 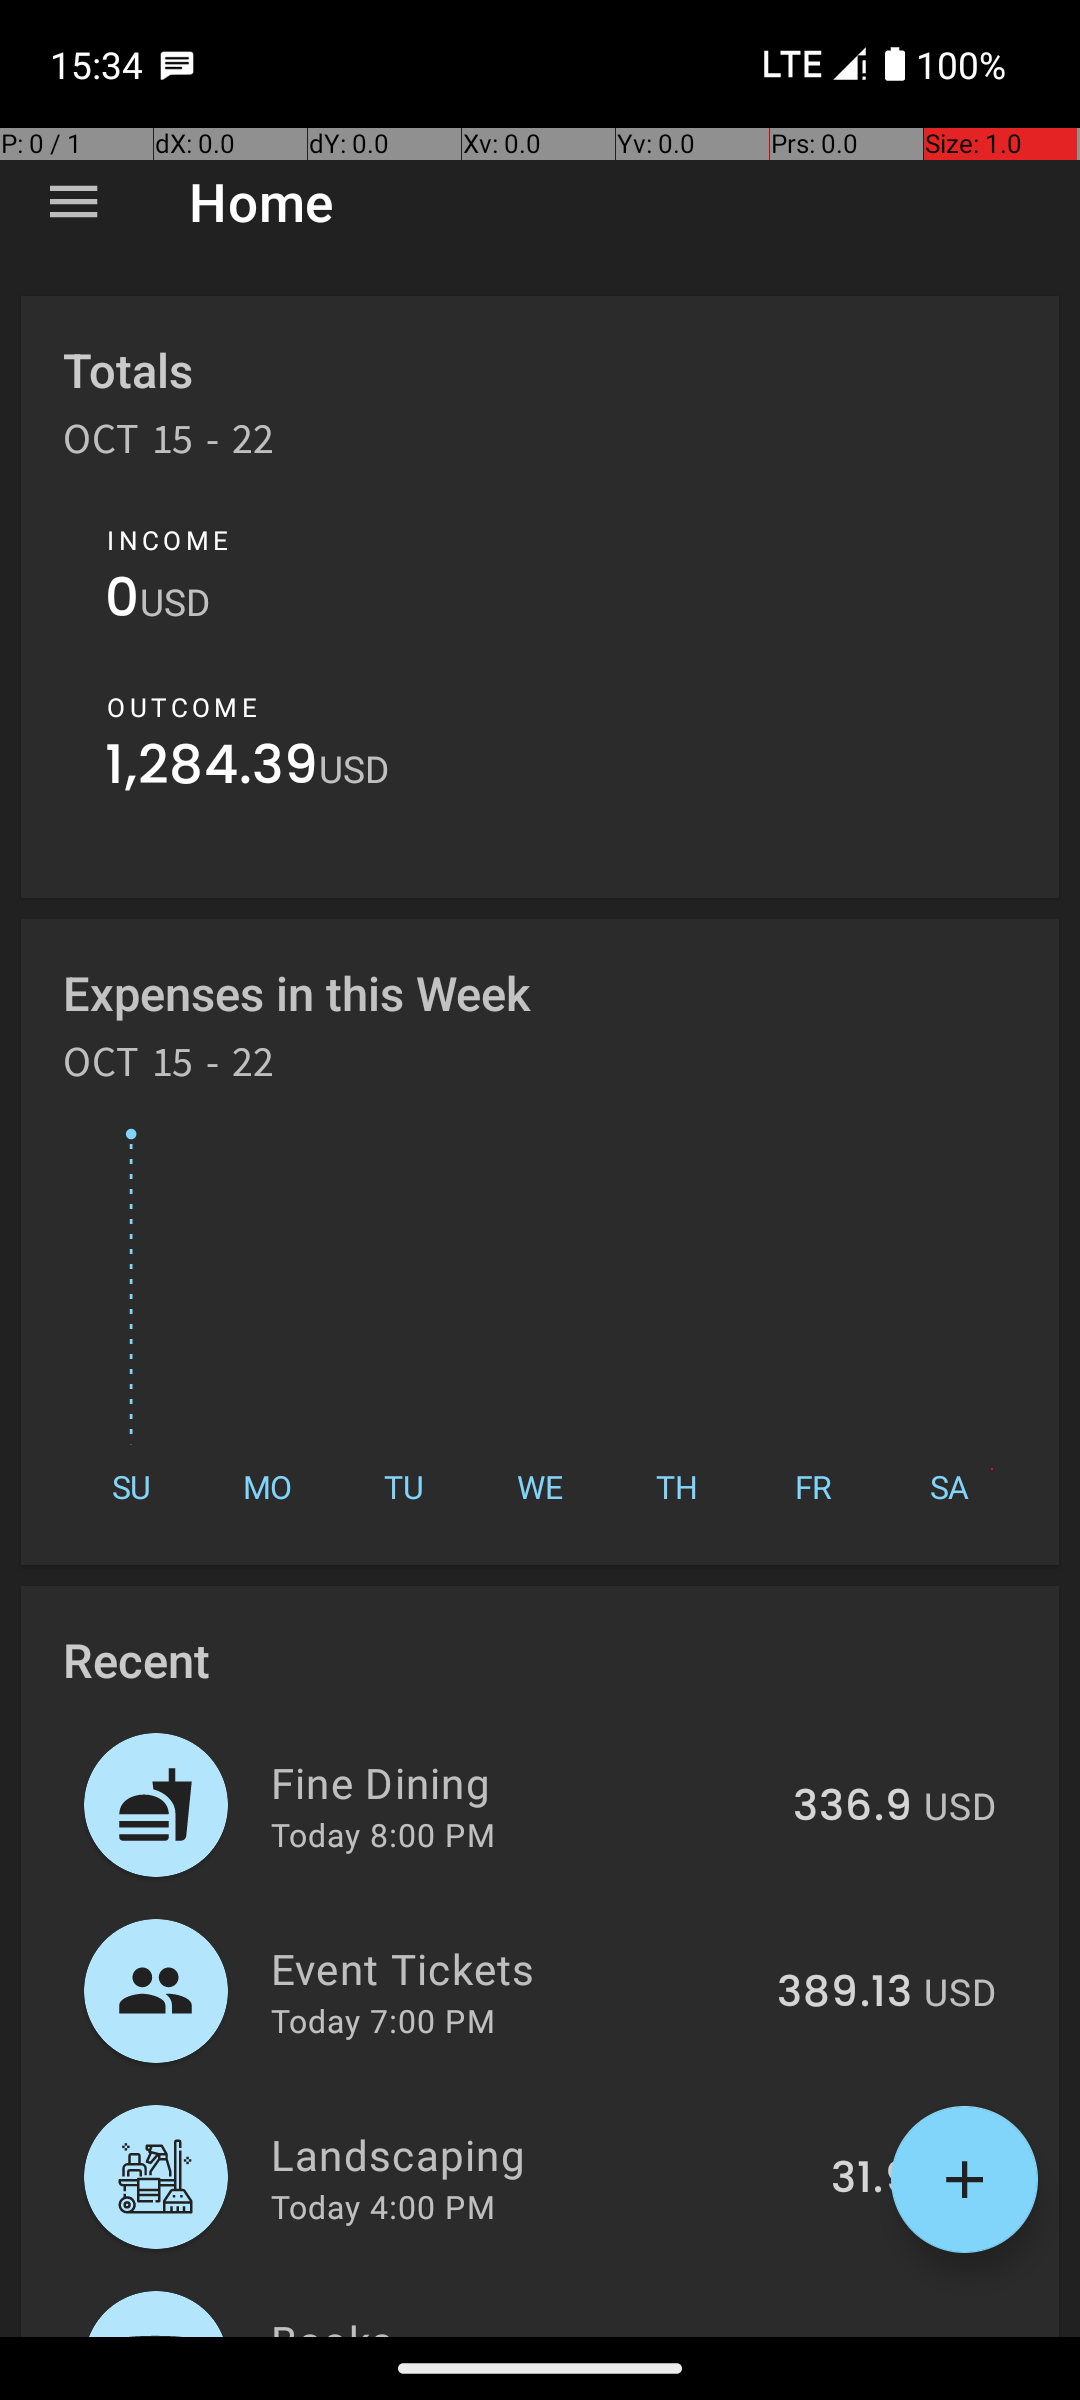 I want to click on Fine Dining, so click(x=520, y=1782).